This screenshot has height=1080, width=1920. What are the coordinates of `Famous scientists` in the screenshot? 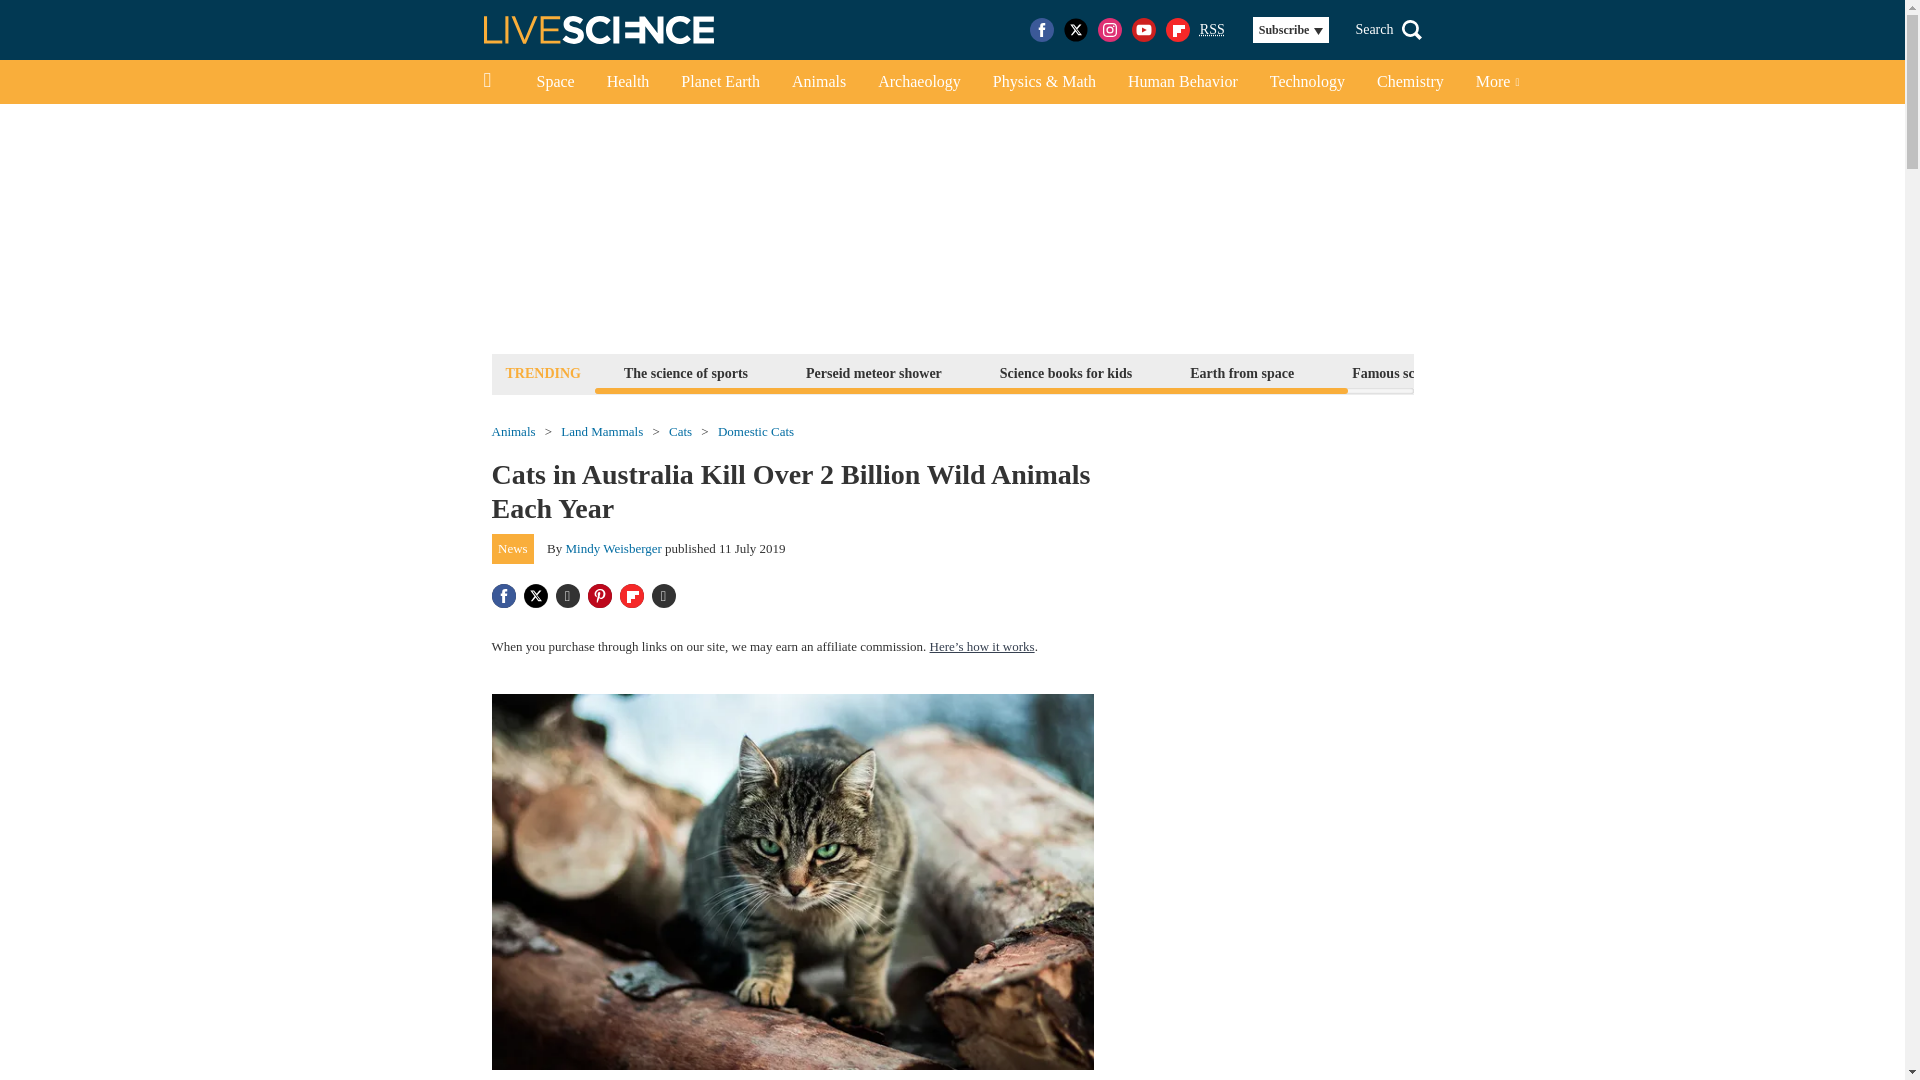 It's located at (1404, 372).